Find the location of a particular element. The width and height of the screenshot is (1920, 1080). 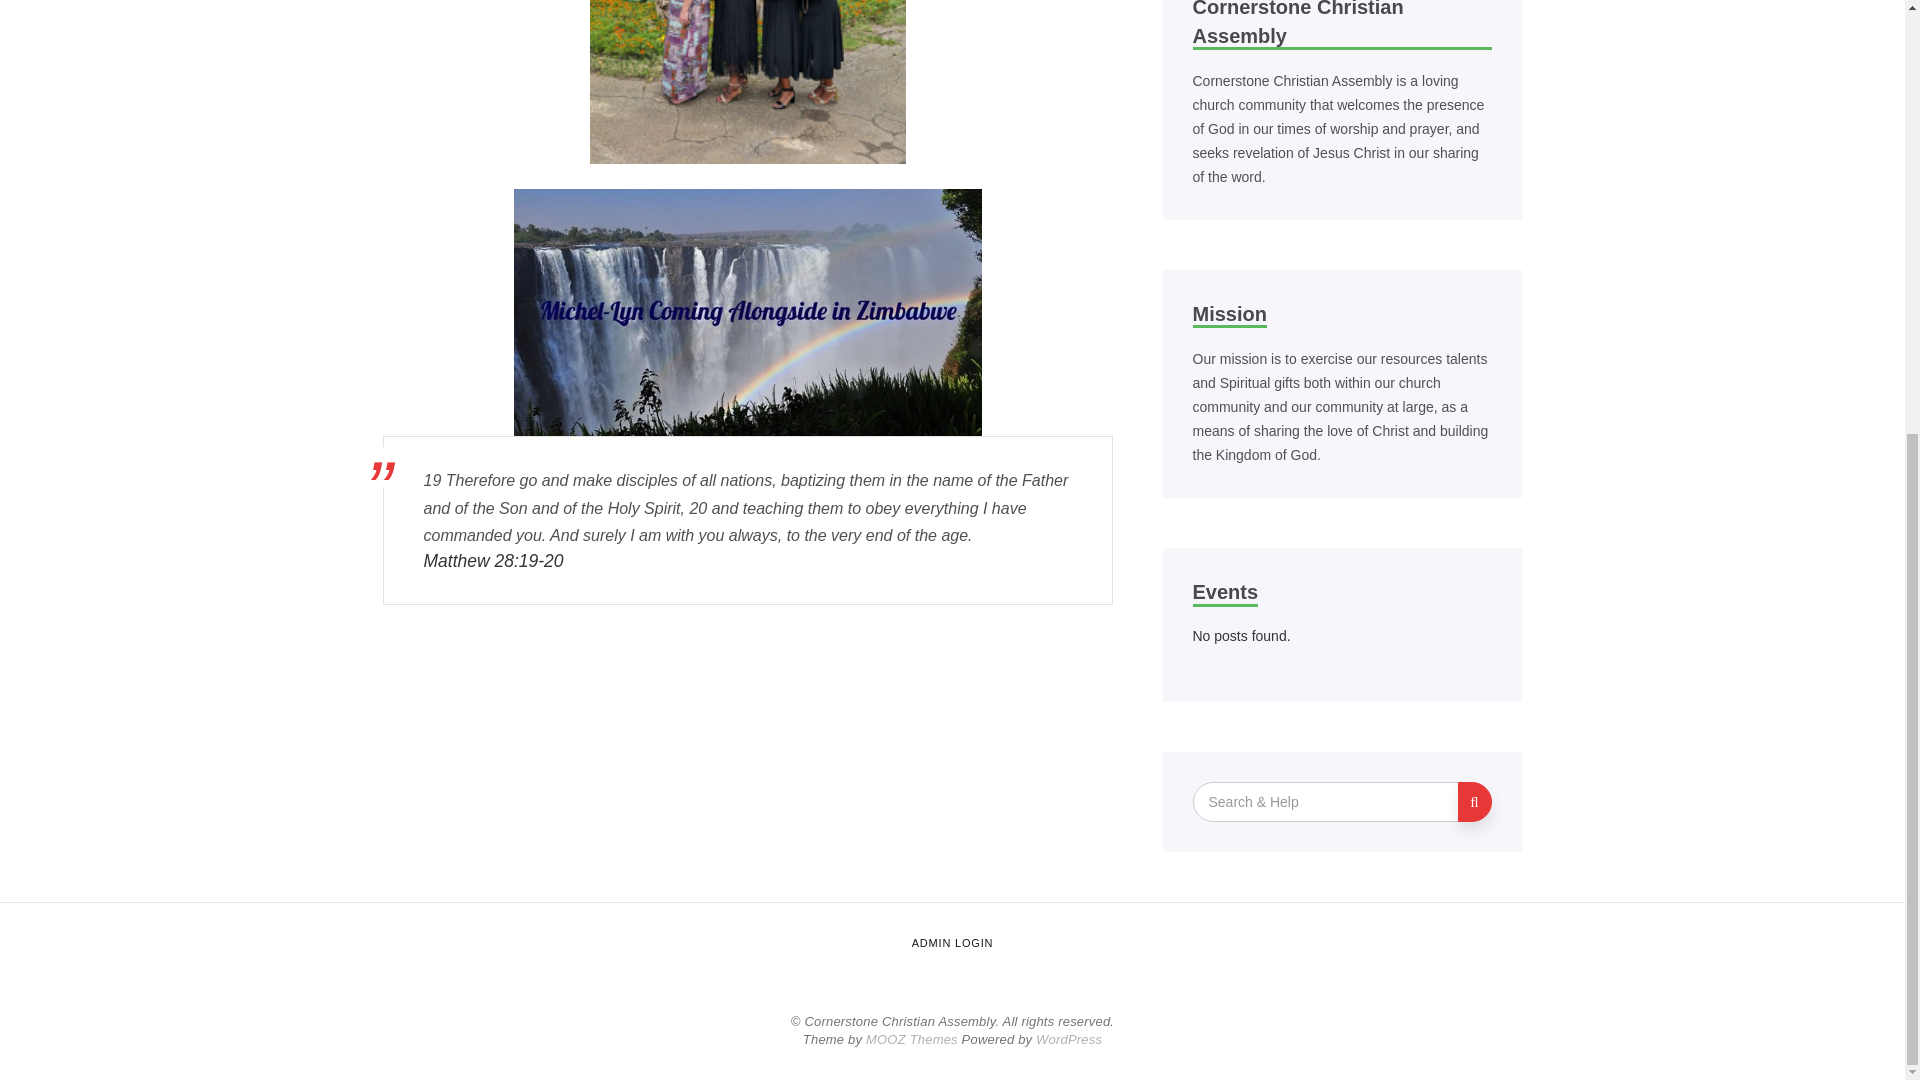

Search for: is located at coordinates (1326, 801).